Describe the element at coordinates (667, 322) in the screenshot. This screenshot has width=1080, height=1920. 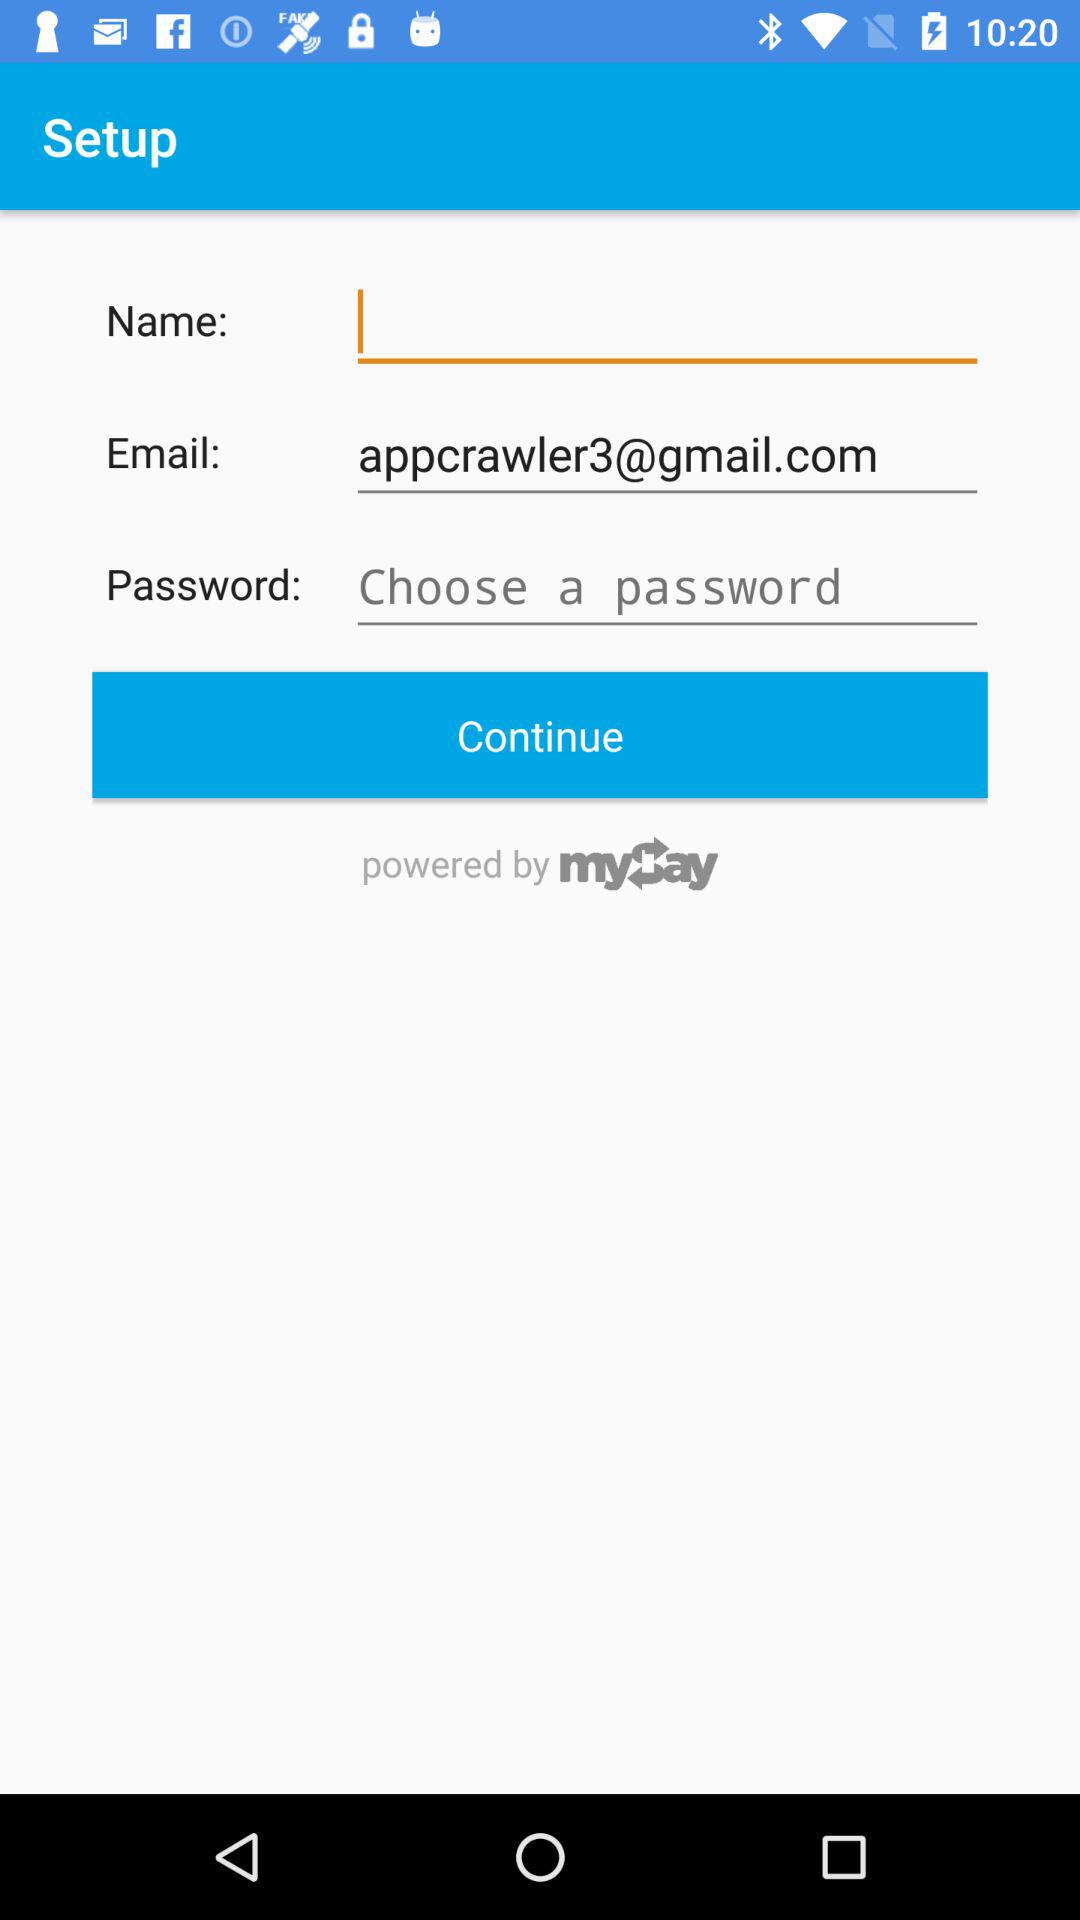
I see `click icon above the appcrawler3@gmail.com item` at that location.